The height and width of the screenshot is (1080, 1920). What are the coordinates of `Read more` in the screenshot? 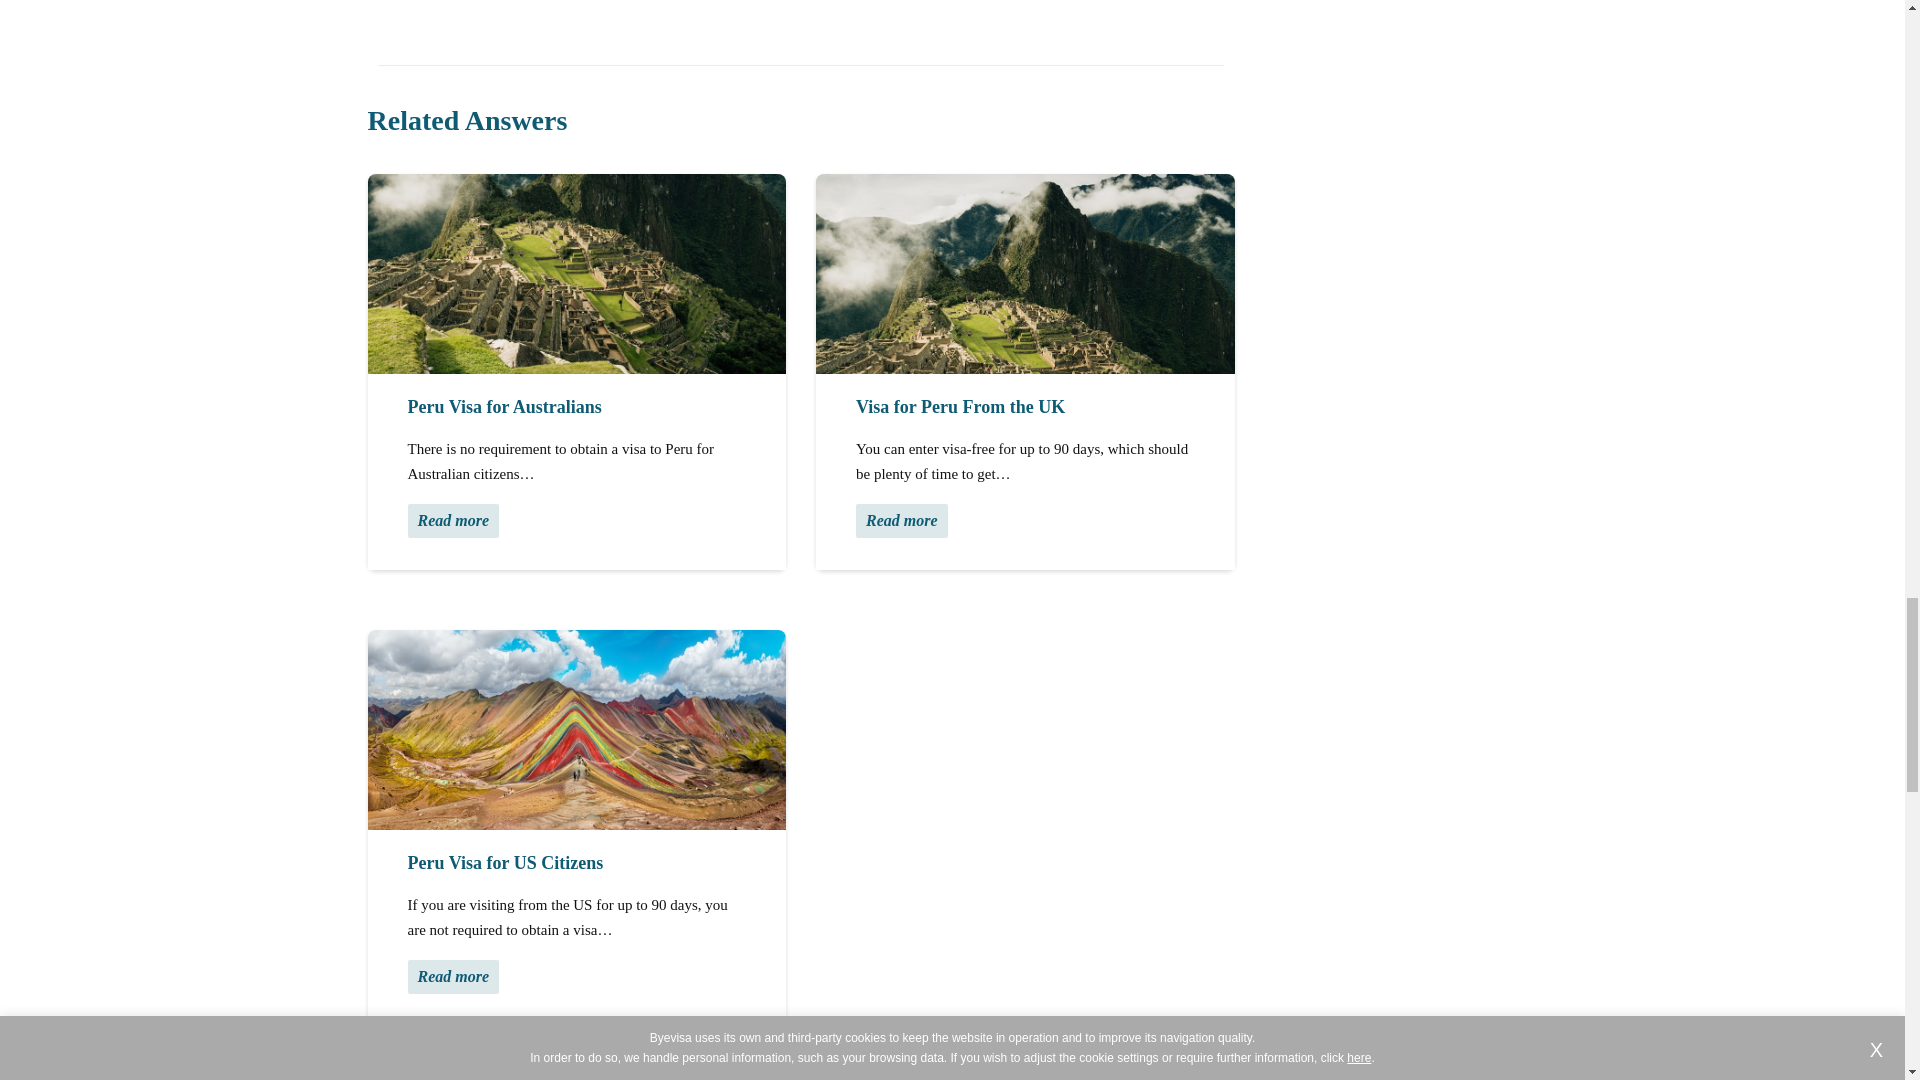 It's located at (902, 520).